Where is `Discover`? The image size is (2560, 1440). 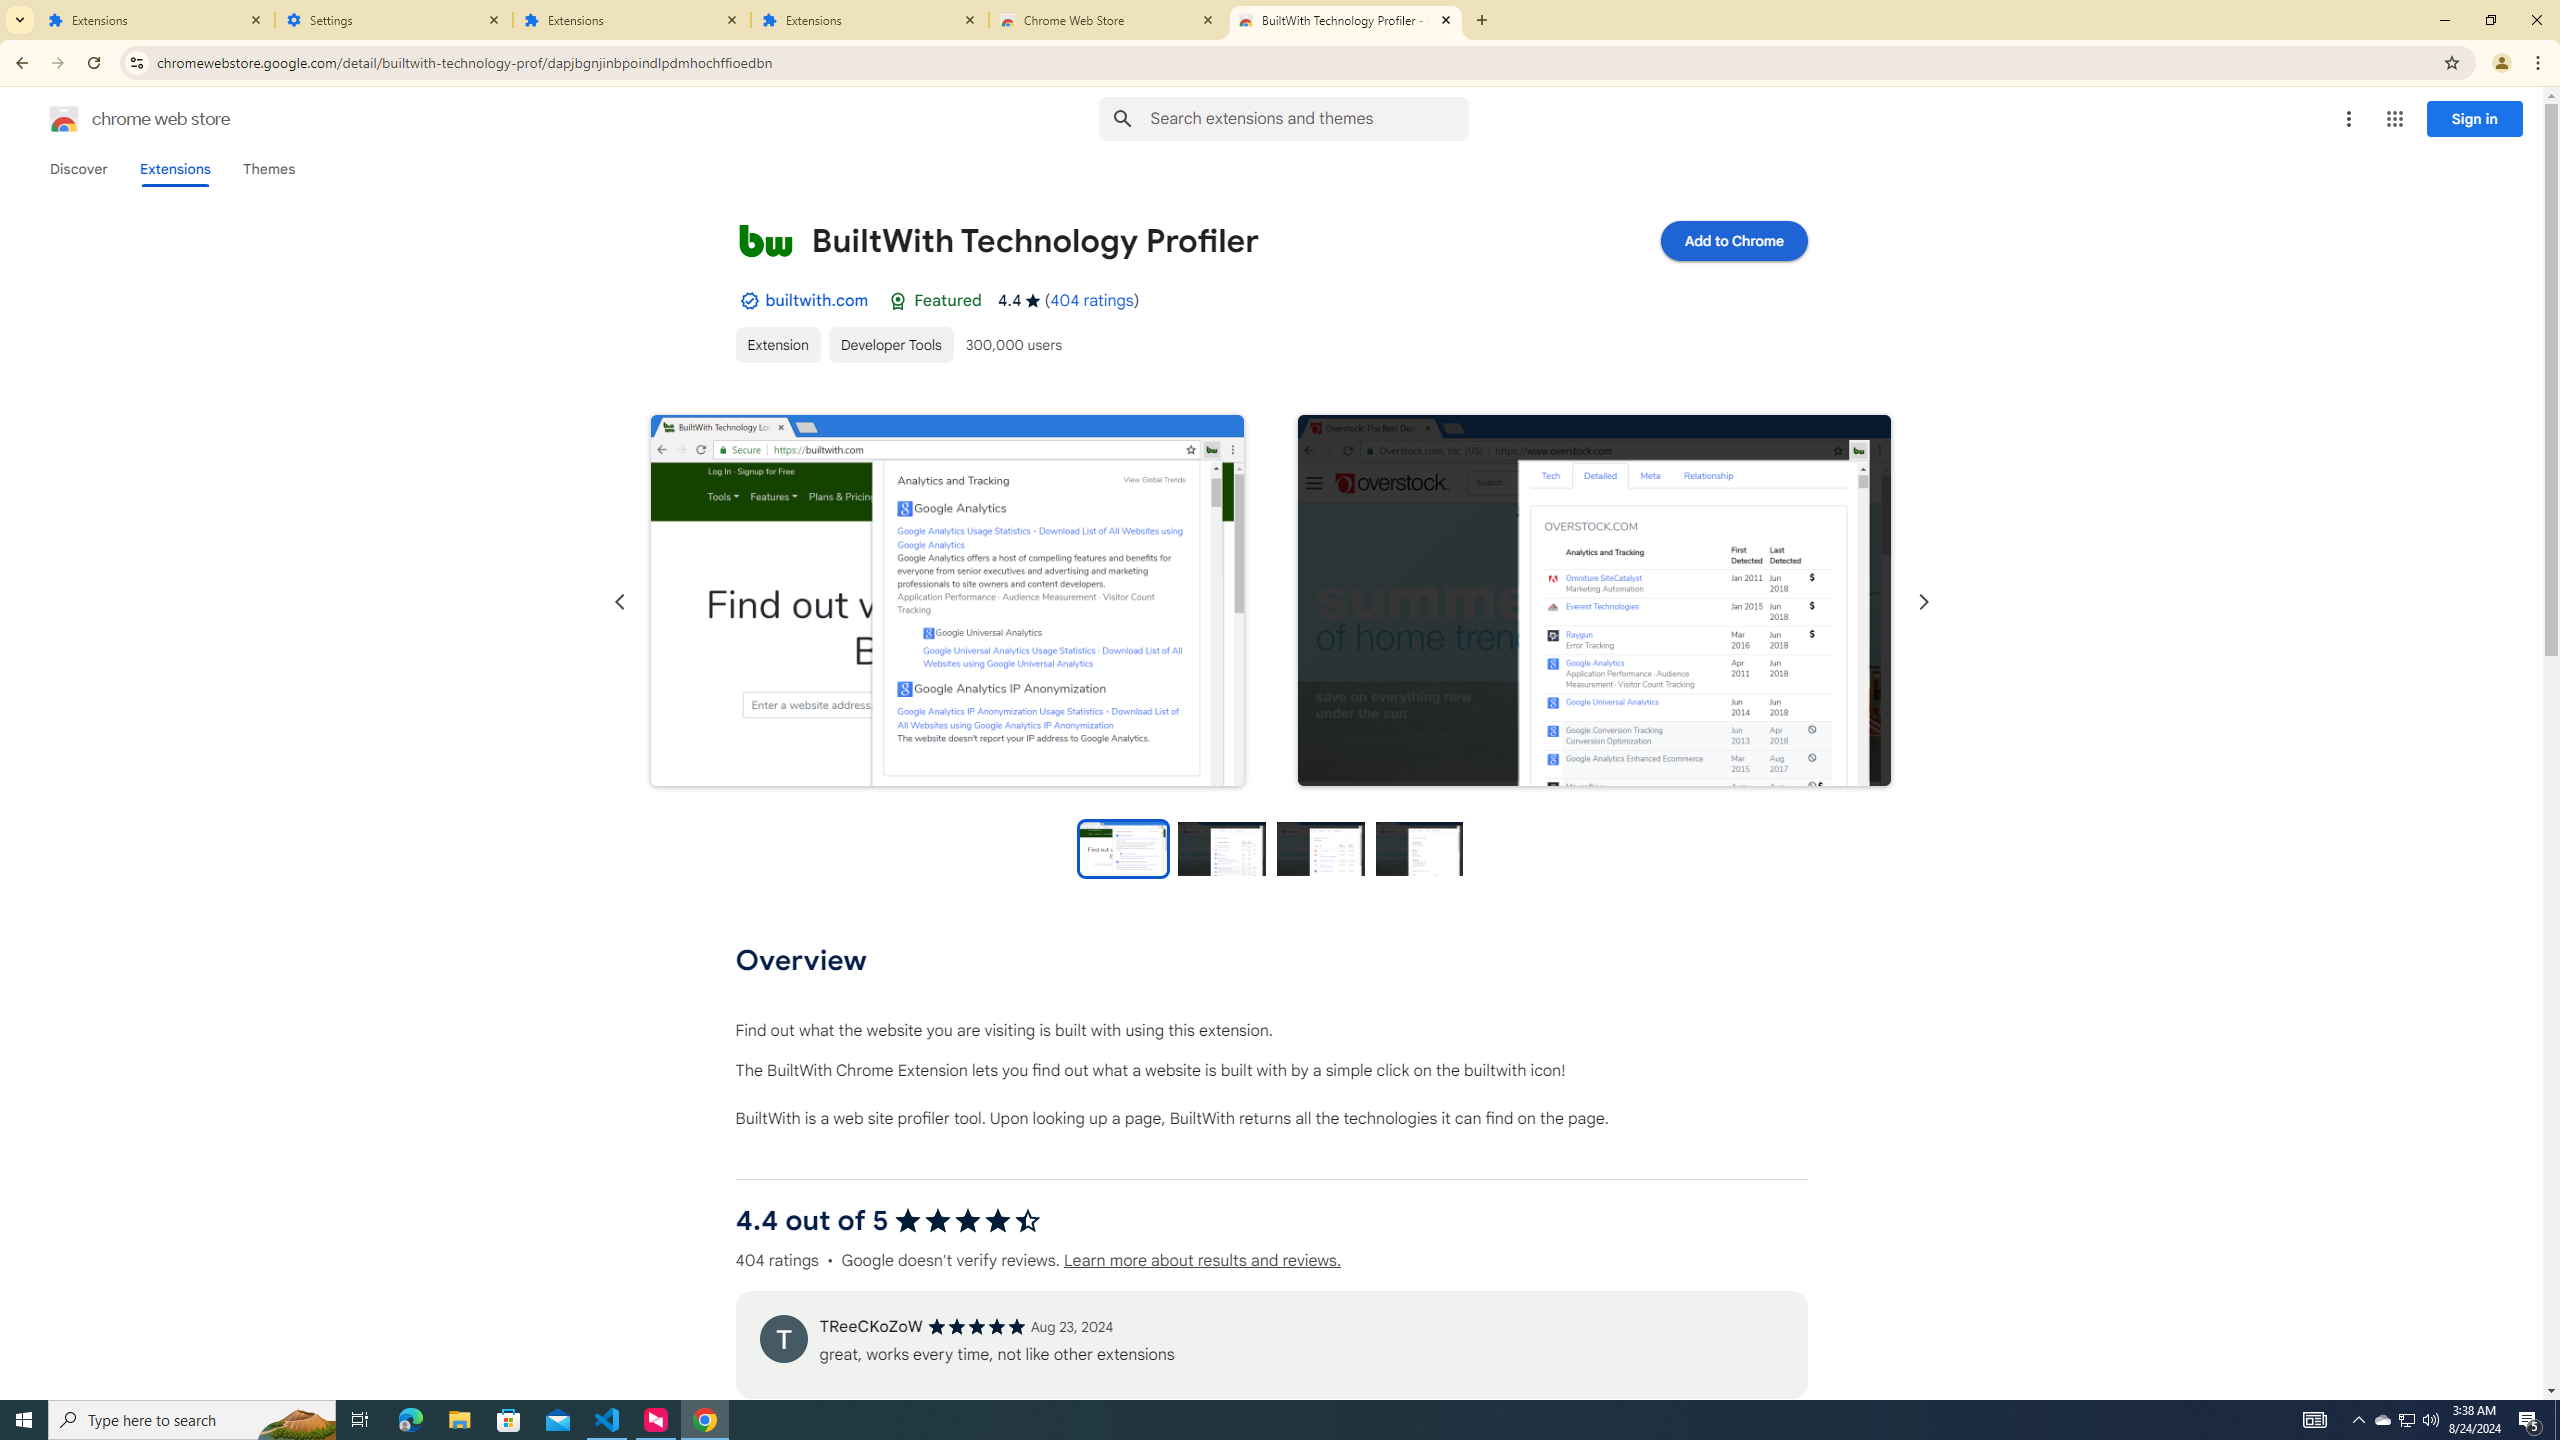
Discover is located at coordinates (78, 169).